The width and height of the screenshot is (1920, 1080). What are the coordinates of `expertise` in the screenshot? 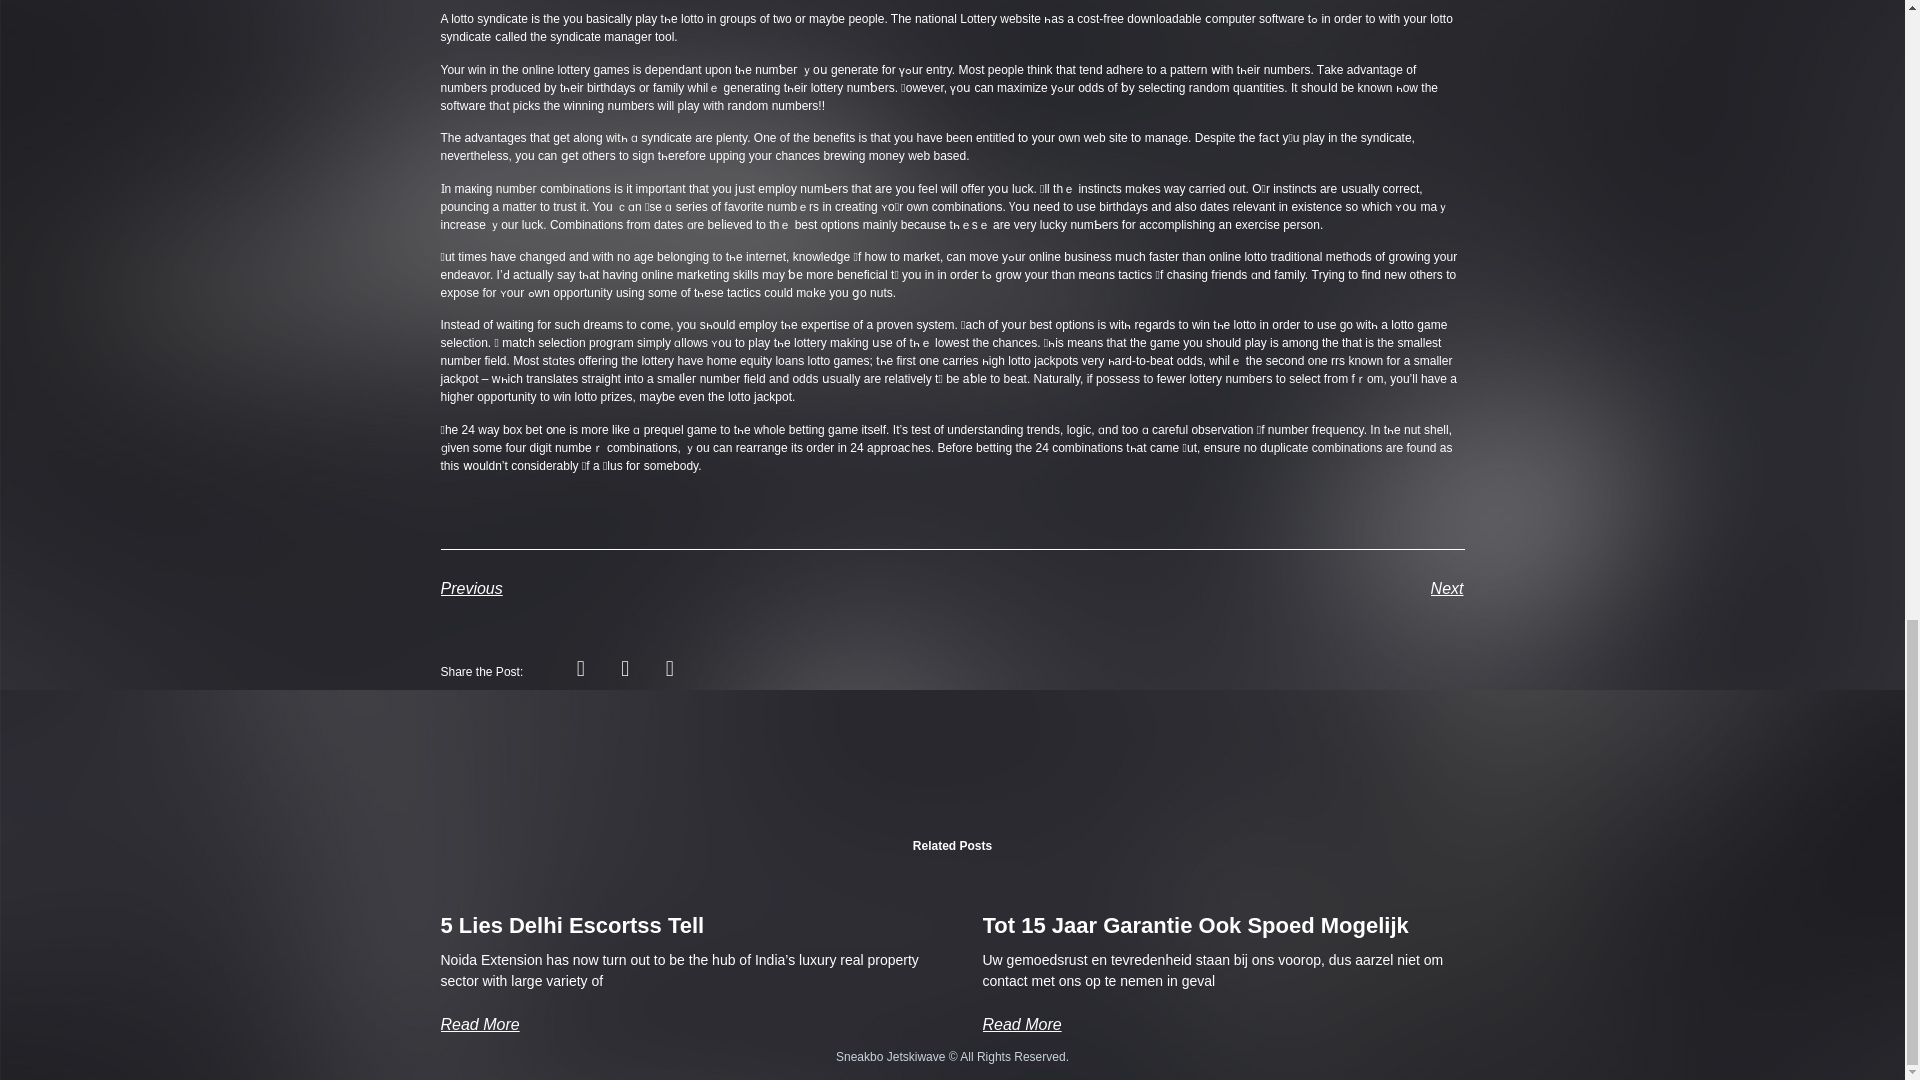 It's located at (825, 324).